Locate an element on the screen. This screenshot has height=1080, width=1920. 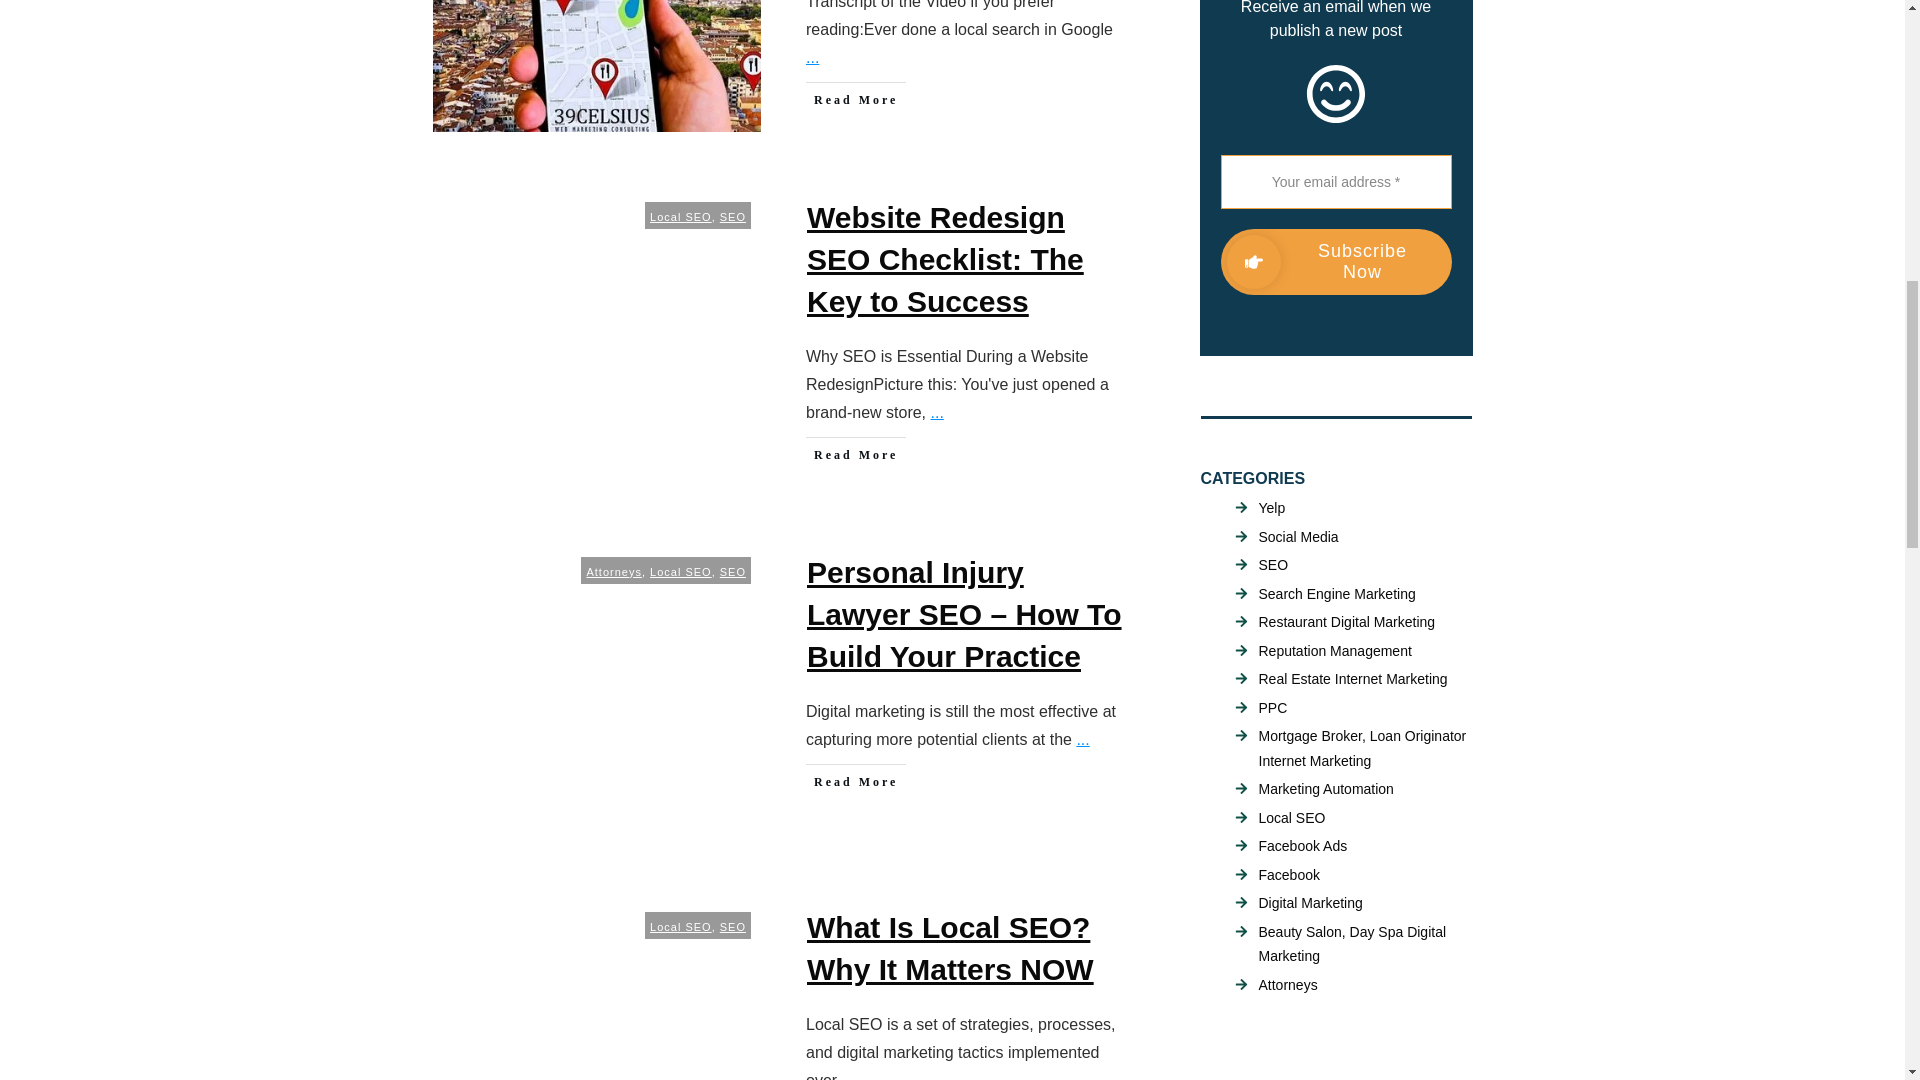
Local SEO is located at coordinates (681, 216).